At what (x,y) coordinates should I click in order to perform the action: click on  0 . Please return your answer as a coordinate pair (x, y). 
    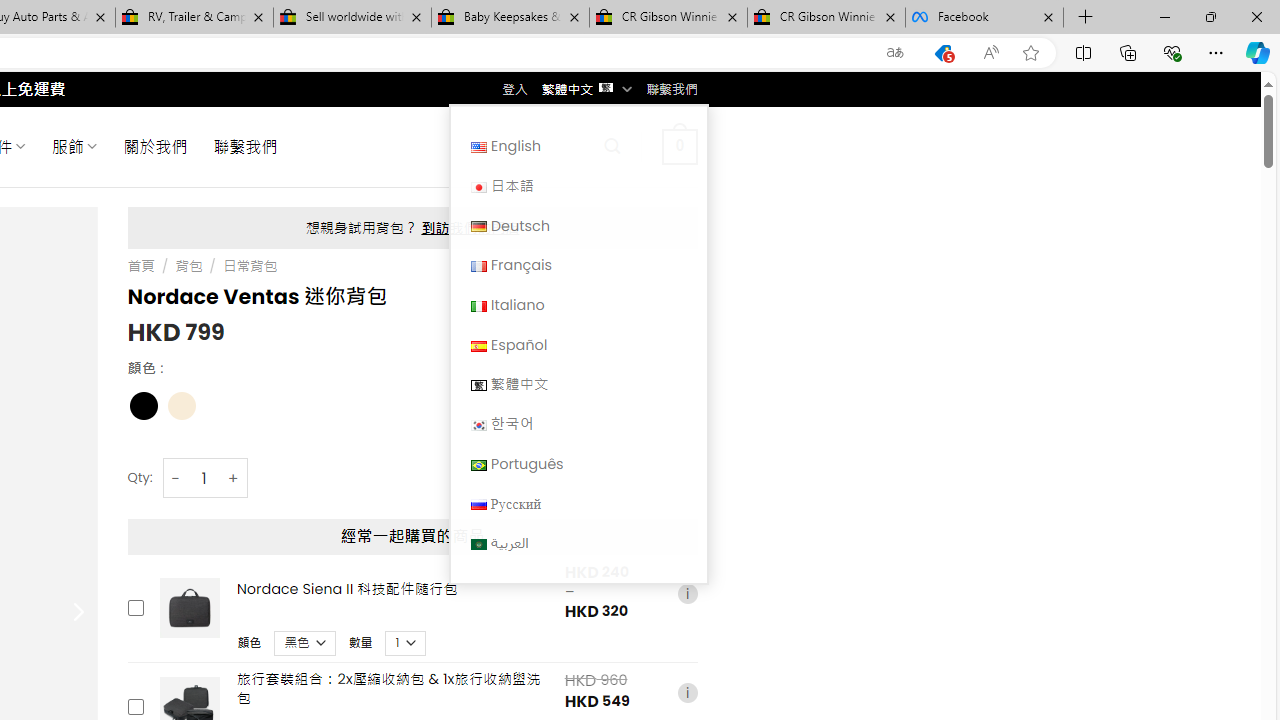
    Looking at the image, I should click on (679, 146).